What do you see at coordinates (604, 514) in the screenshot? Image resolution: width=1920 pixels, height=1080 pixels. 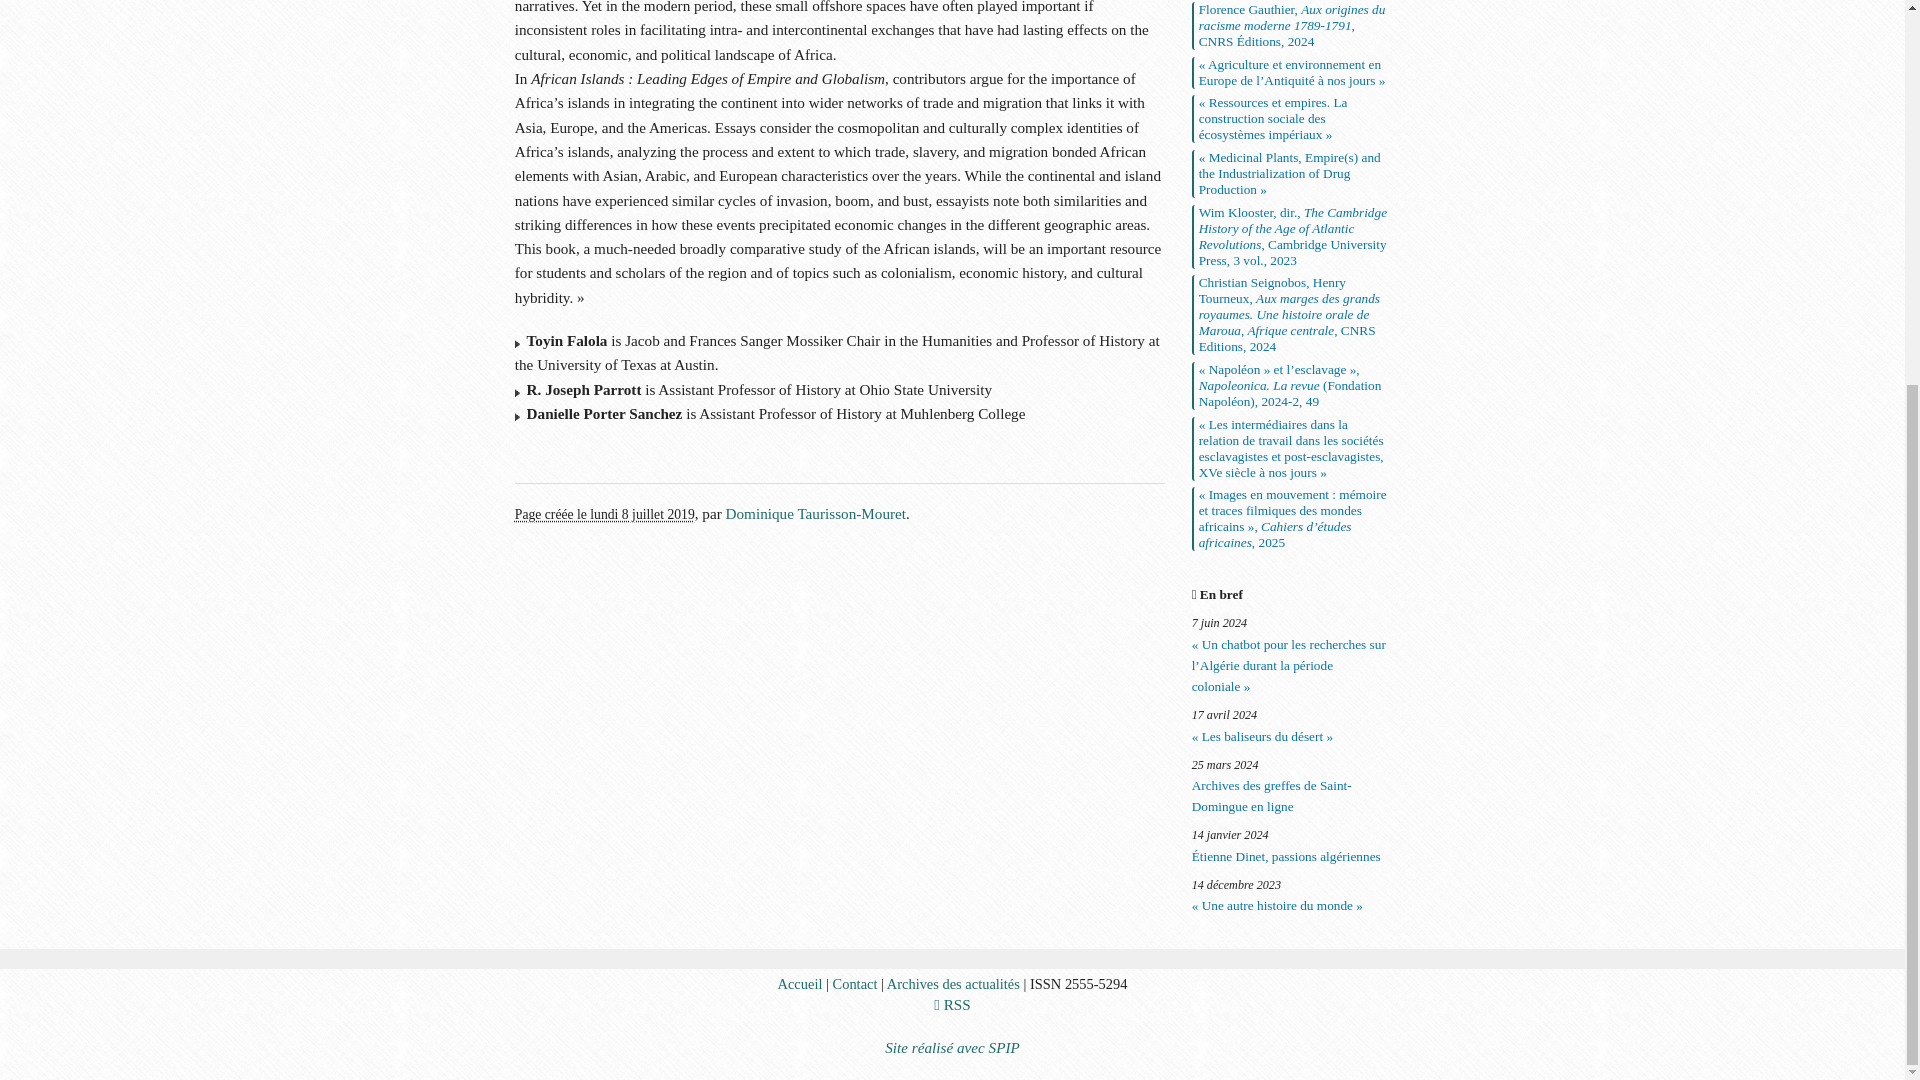 I see `2019-07-08T14:19:55Z` at bounding box center [604, 514].